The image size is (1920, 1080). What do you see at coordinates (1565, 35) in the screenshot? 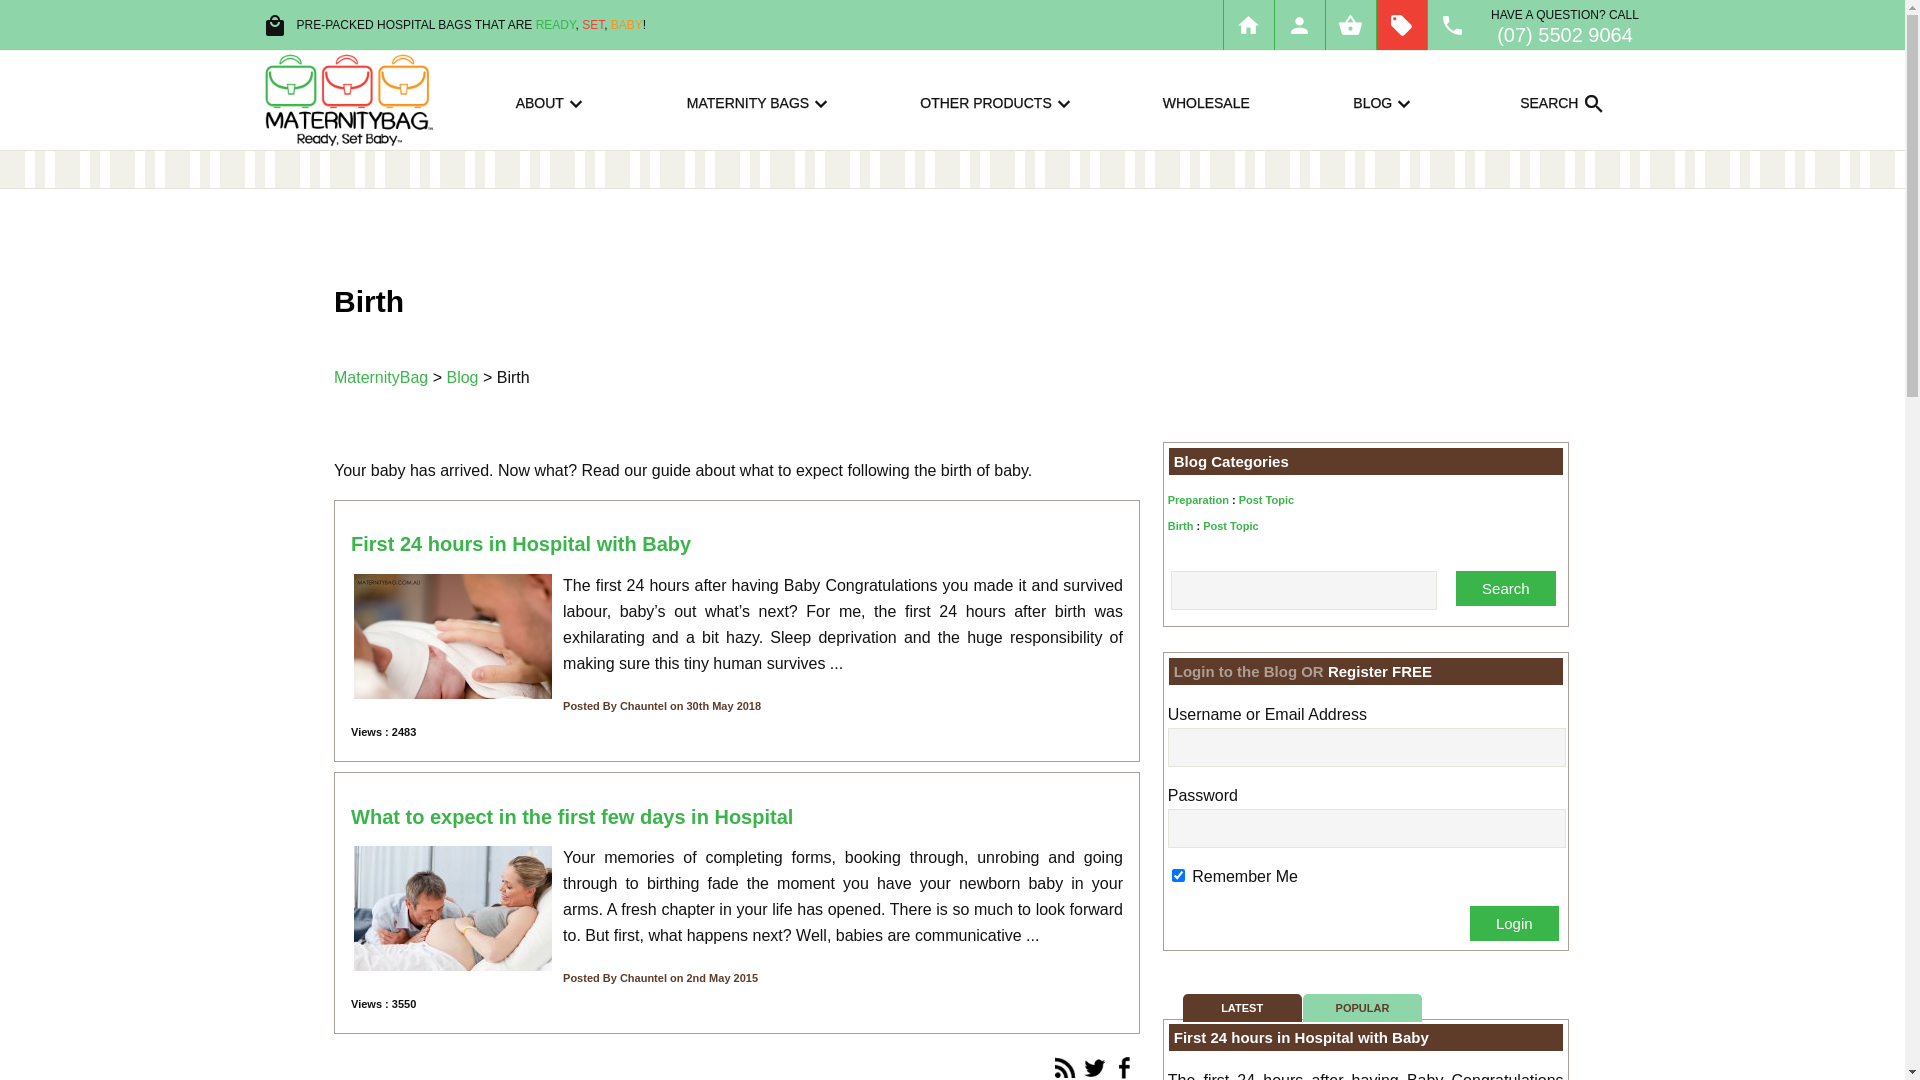
I see `(07) 5502 9064` at bounding box center [1565, 35].